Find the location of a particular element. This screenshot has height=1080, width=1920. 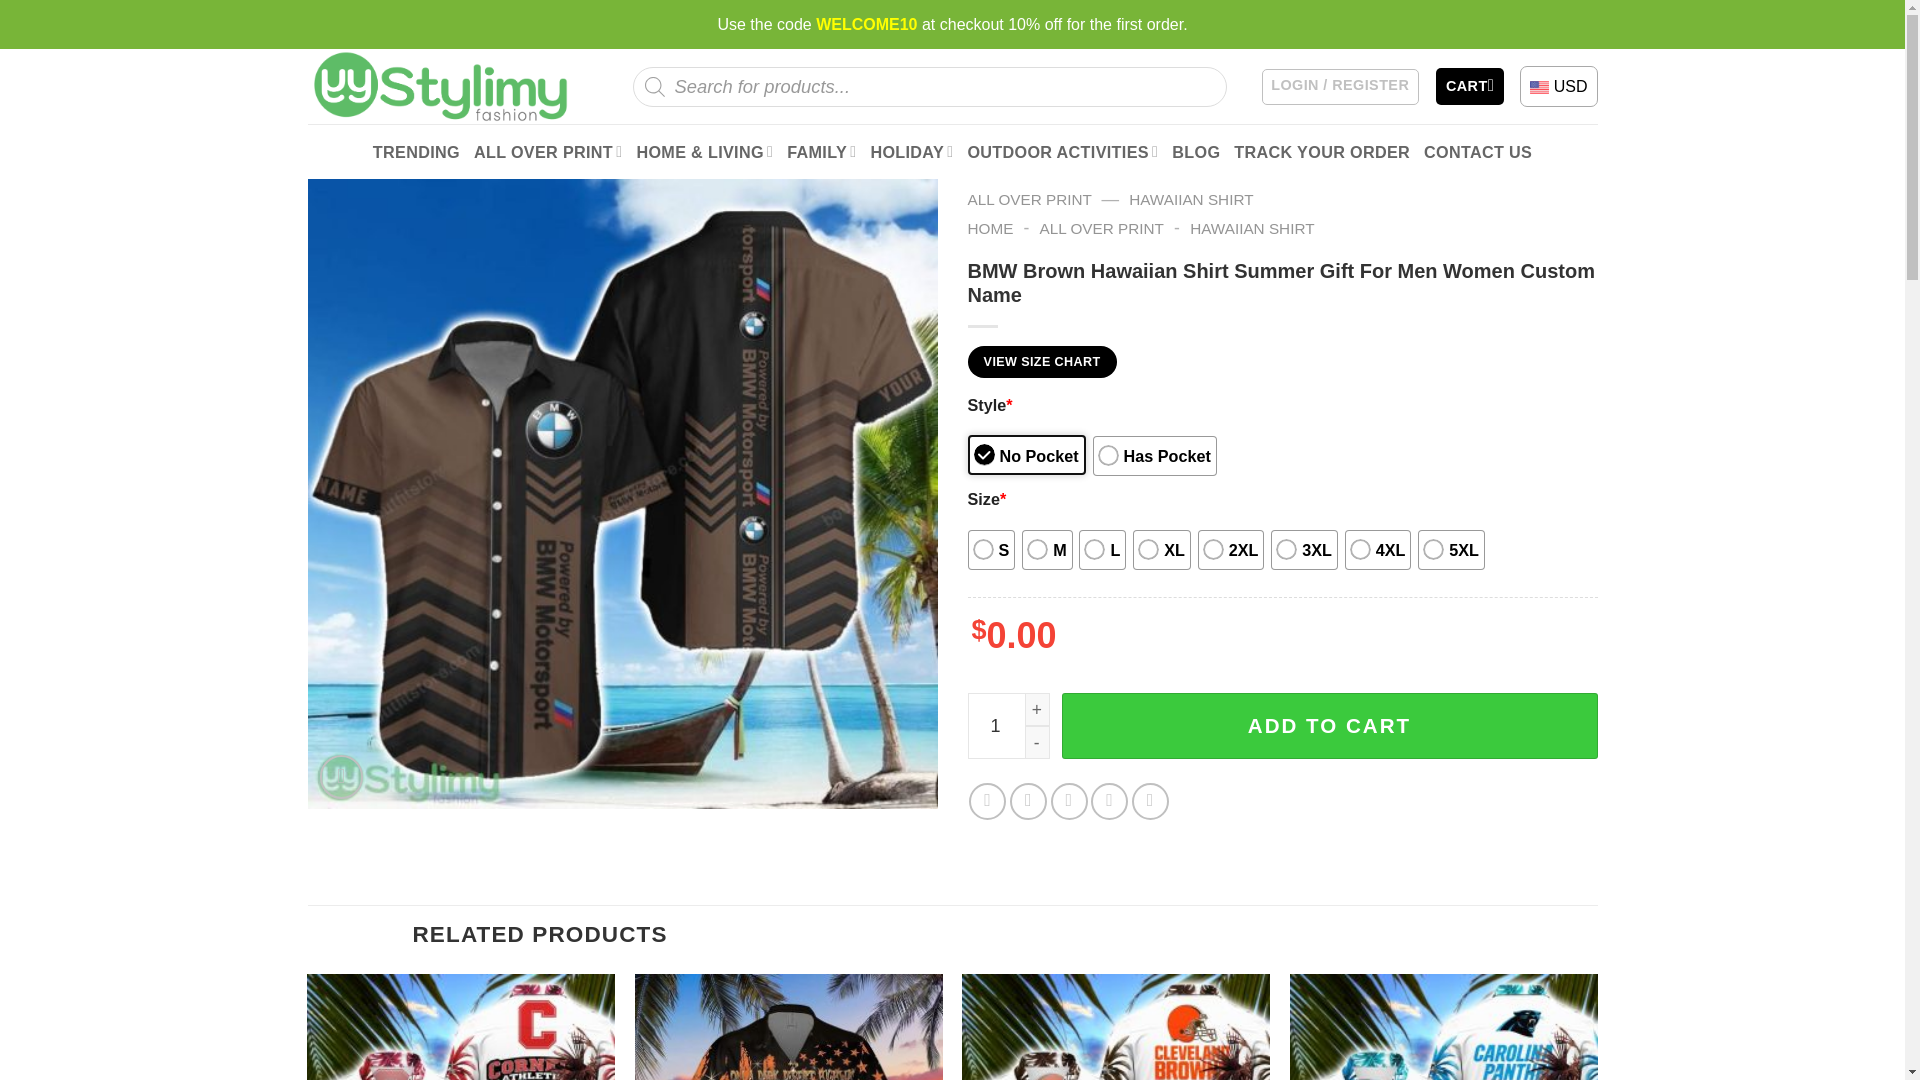

XL is located at coordinates (1161, 550).